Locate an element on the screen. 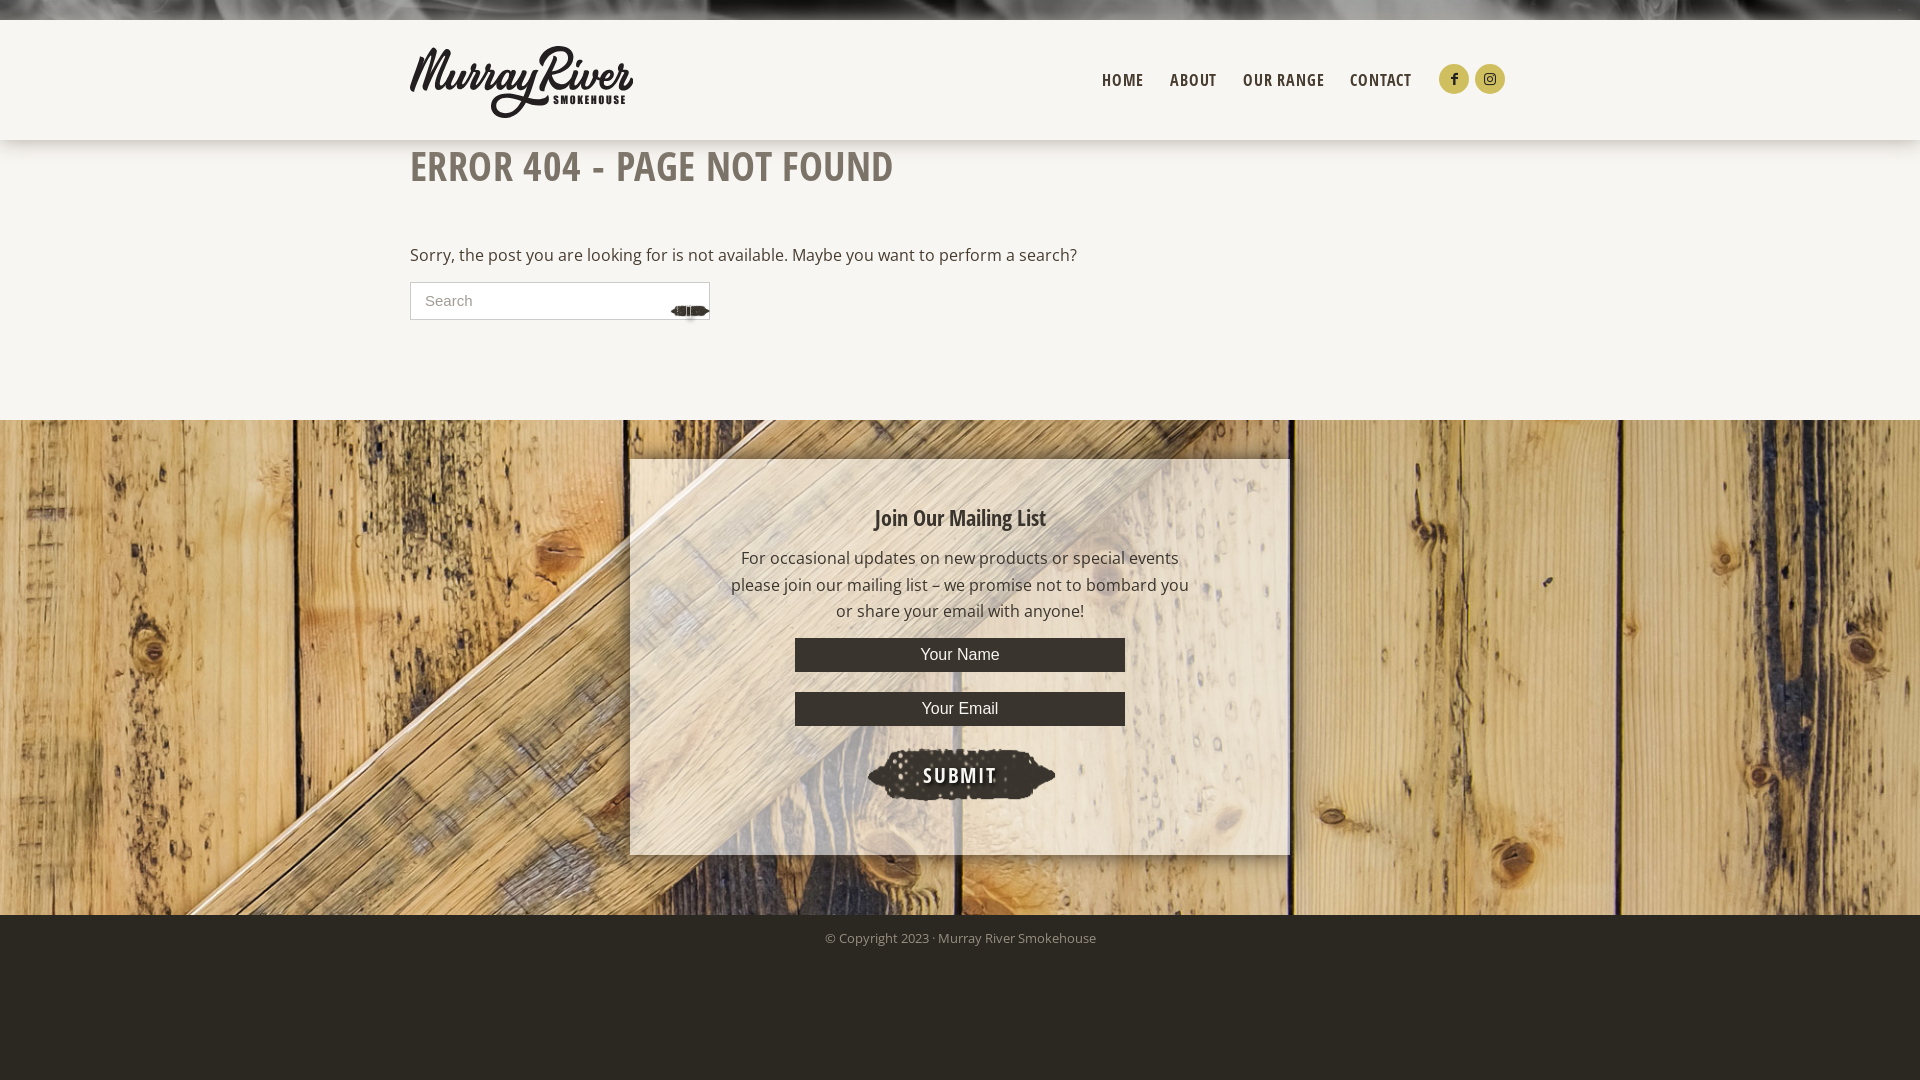 The width and height of the screenshot is (1920, 1080). OUR RANGE is located at coordinates (1284, 80).